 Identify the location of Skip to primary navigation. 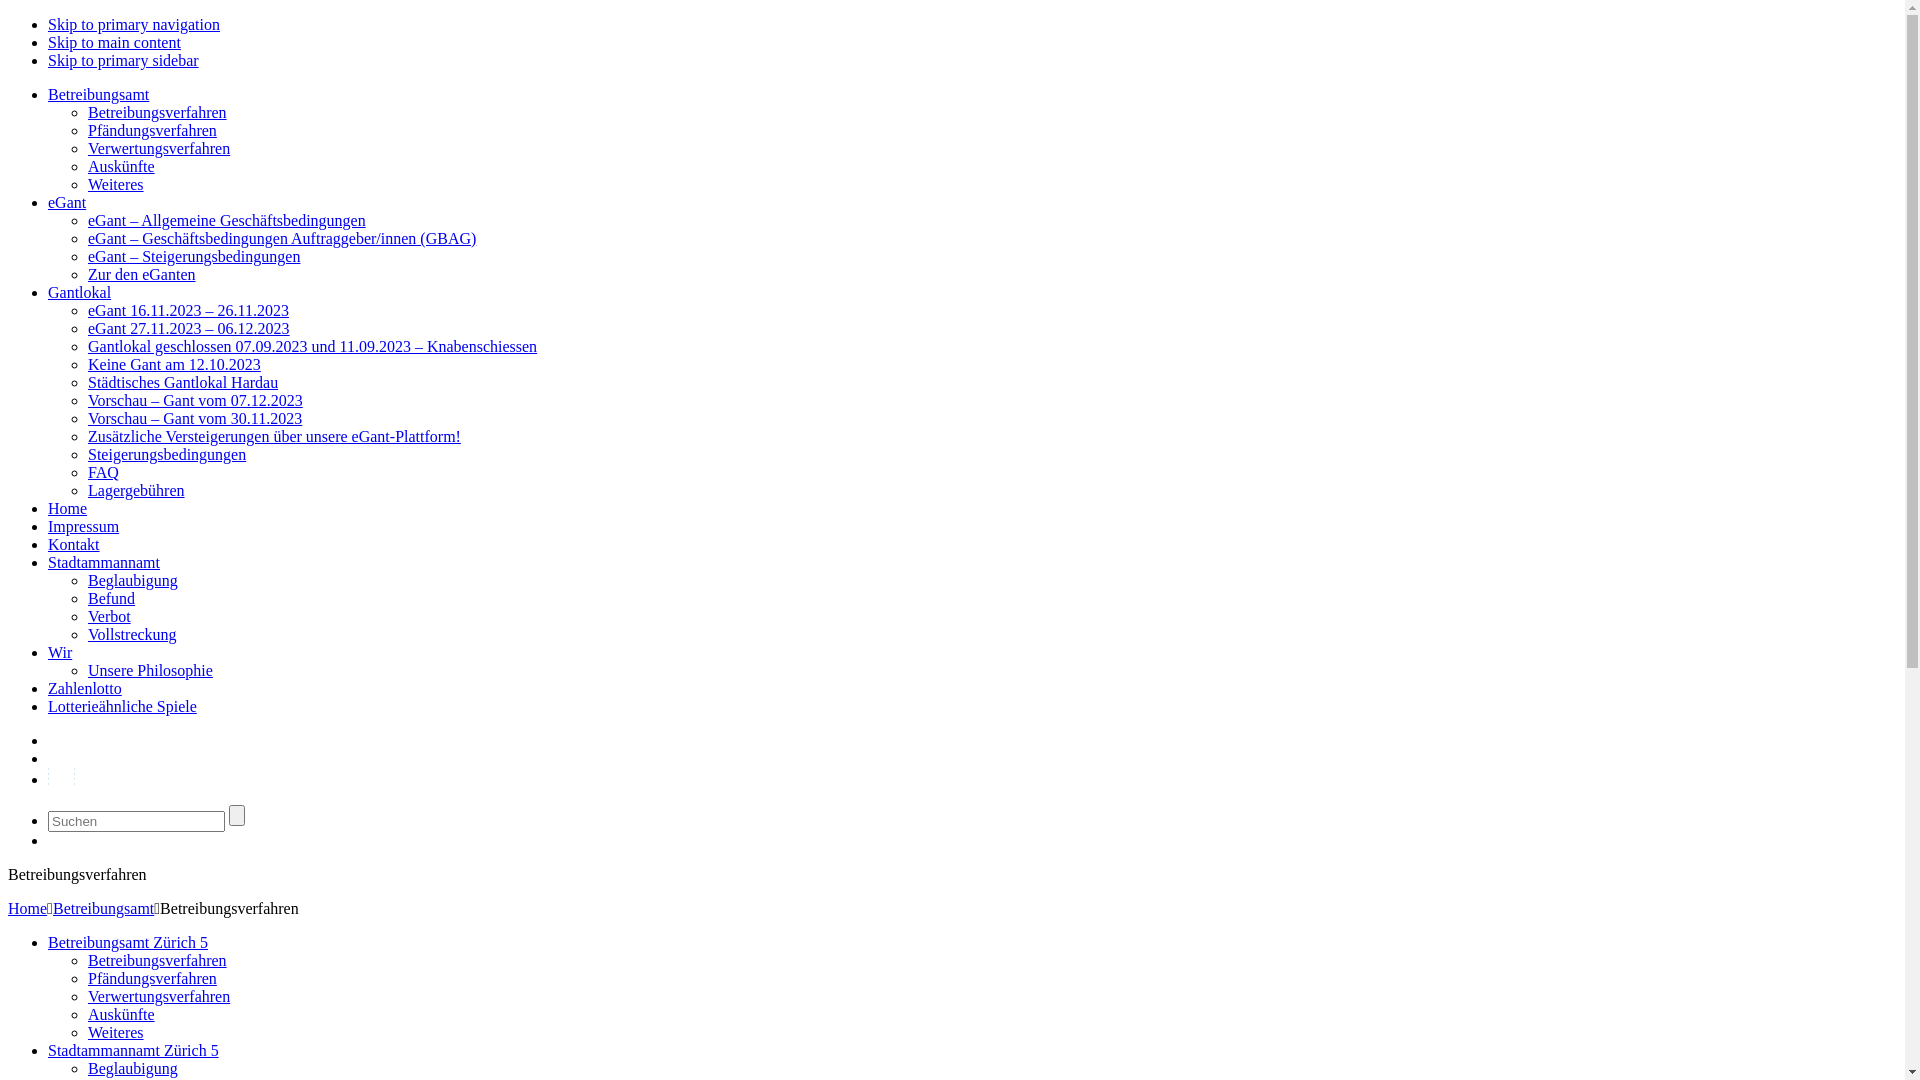
(134, 24).